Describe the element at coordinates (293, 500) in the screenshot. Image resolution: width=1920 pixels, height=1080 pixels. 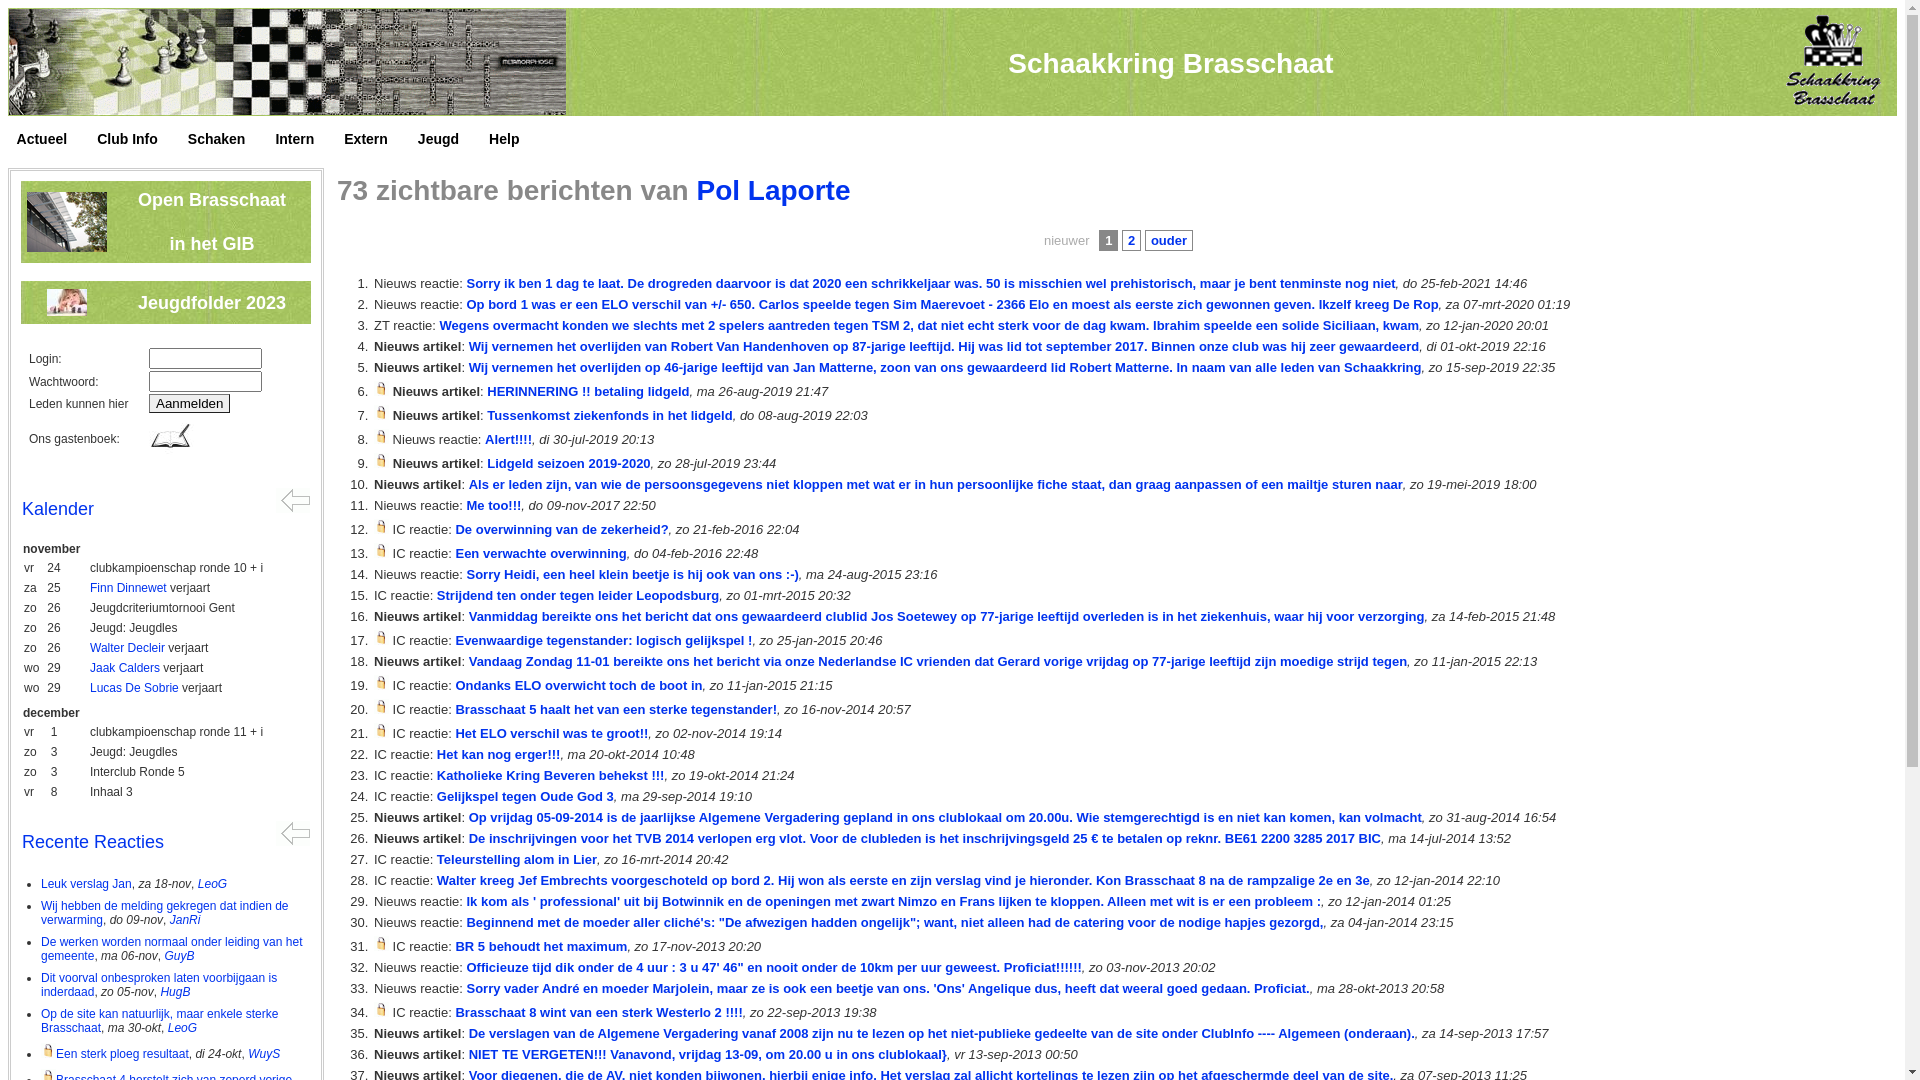
I see `Verberg de sidebar` at that location.